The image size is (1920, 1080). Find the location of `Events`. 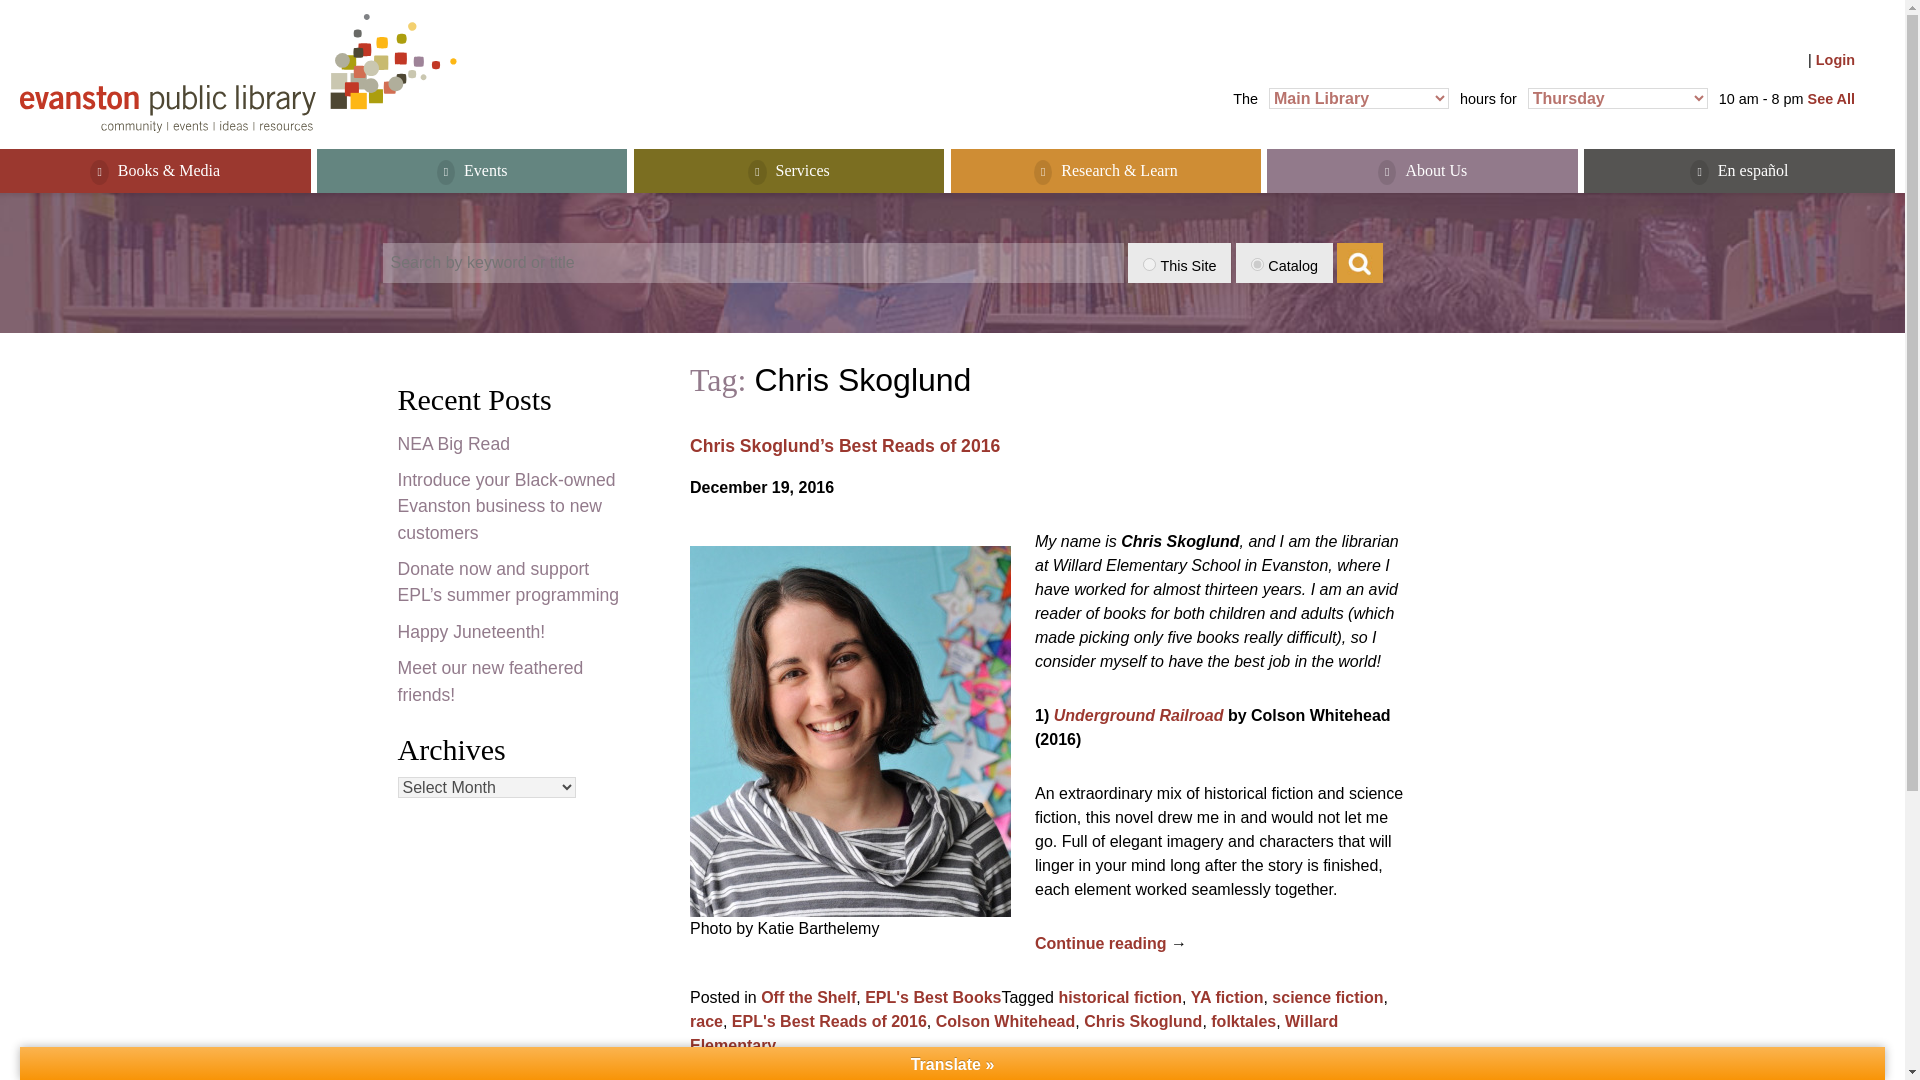

Events is located at coordinates (472, 171).